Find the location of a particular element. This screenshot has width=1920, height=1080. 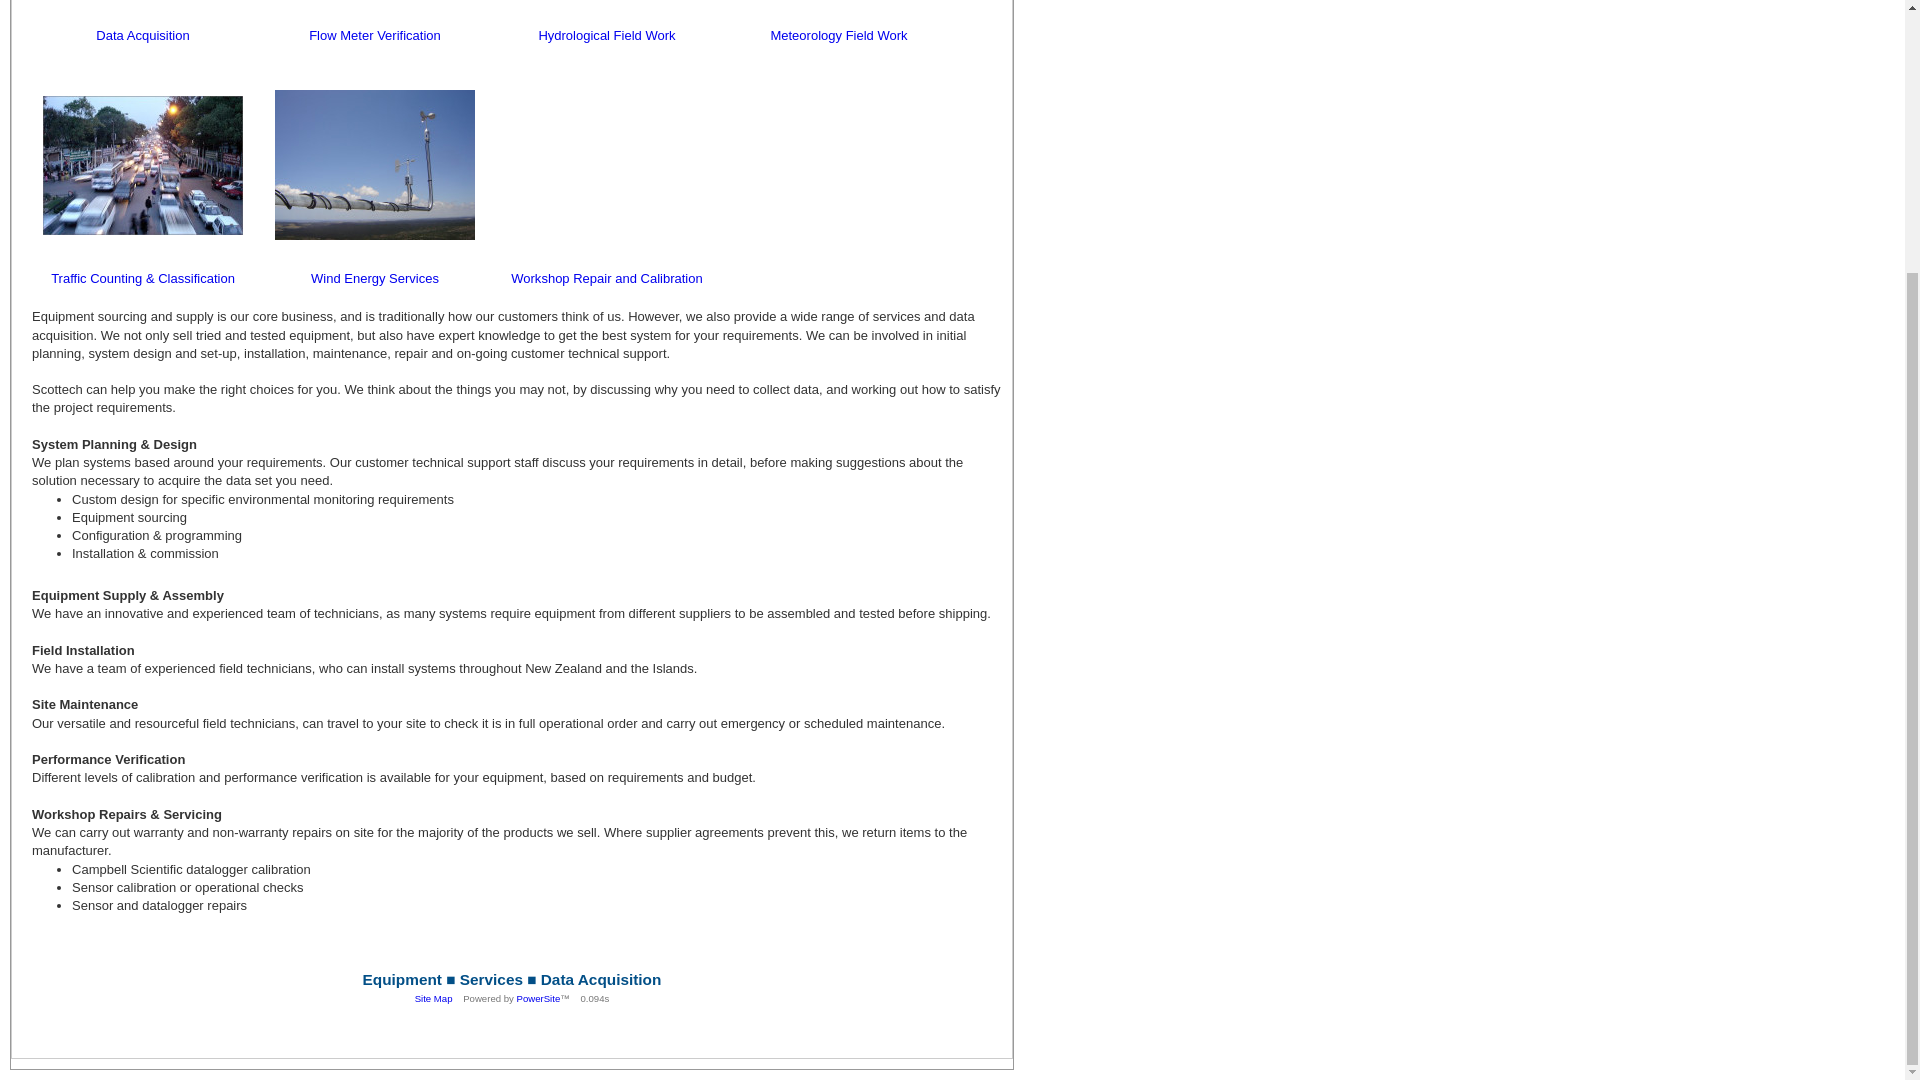

Workshop Repair and Calibration is located at coordinates (606, 278).